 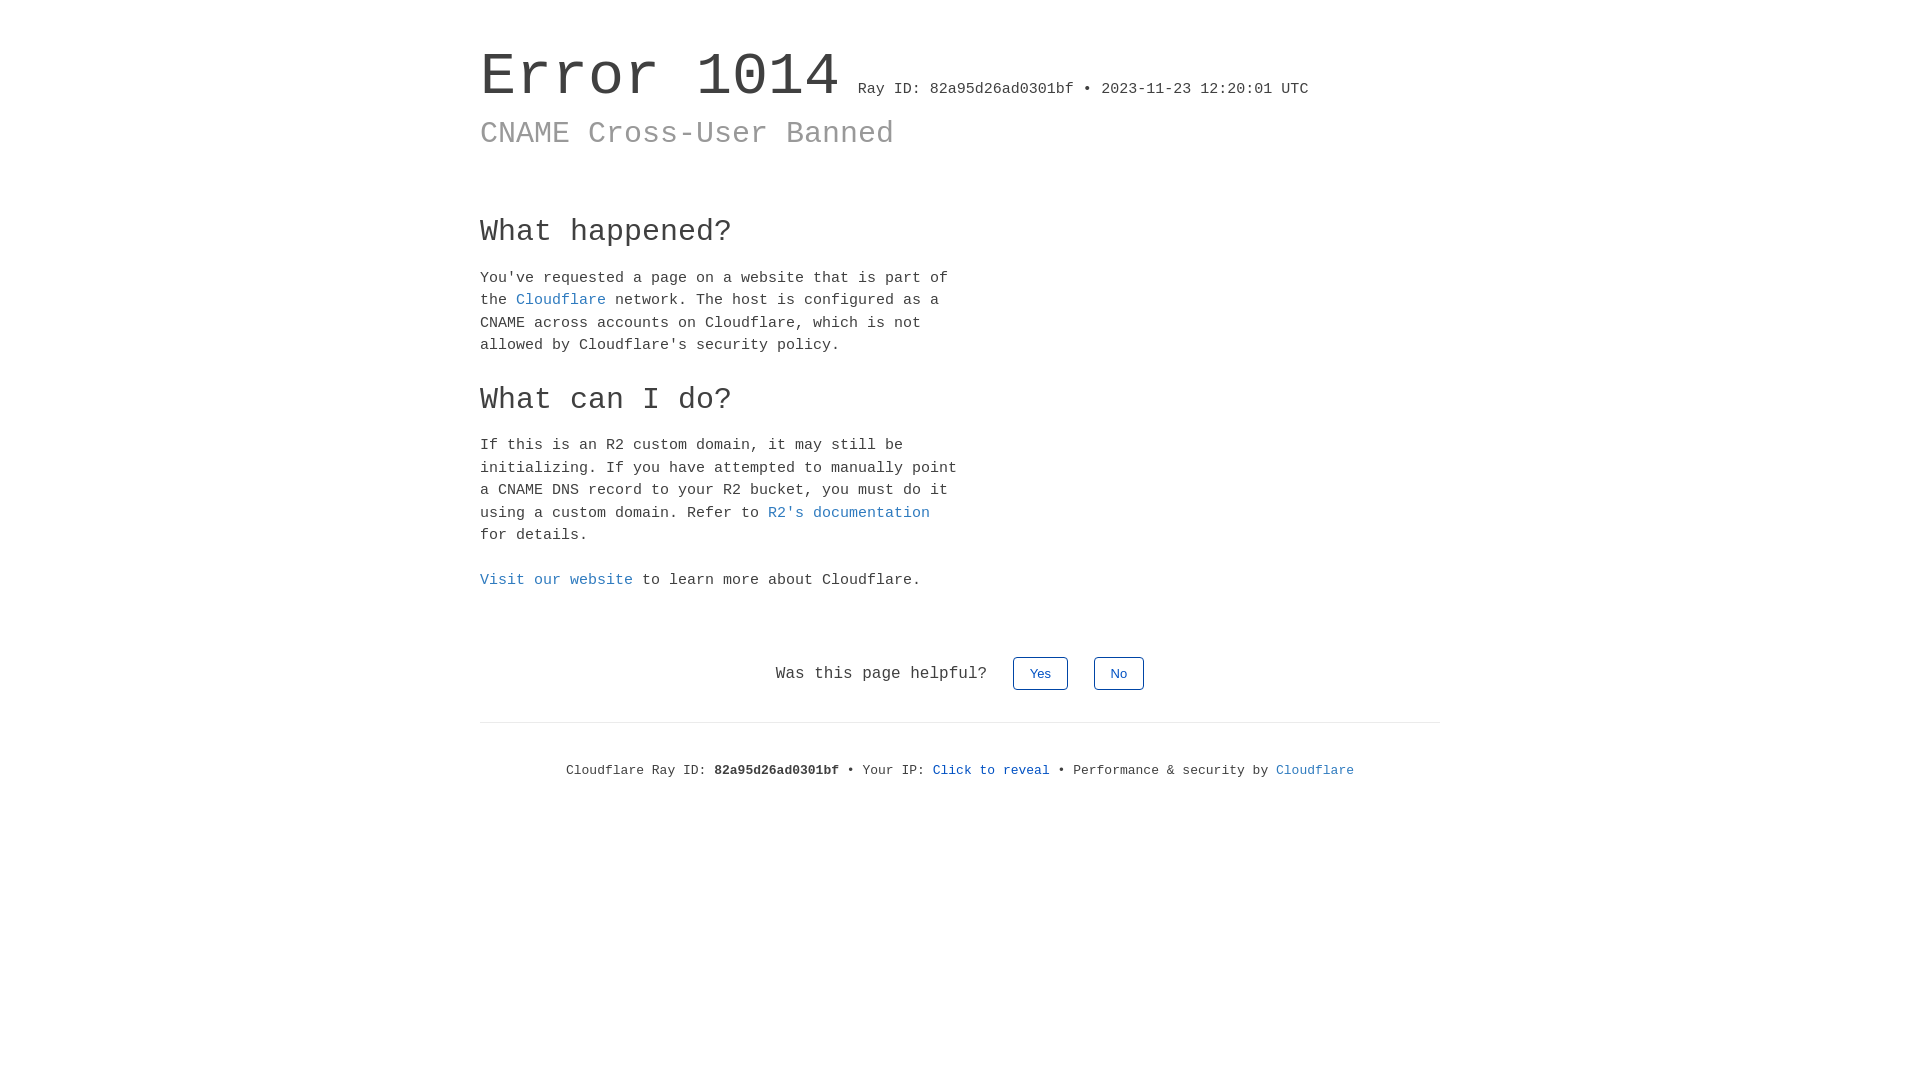 What do you see at coordinates (556, 580) in the screenshot?
I see `Visit our website` at bounding box center [556, 580].